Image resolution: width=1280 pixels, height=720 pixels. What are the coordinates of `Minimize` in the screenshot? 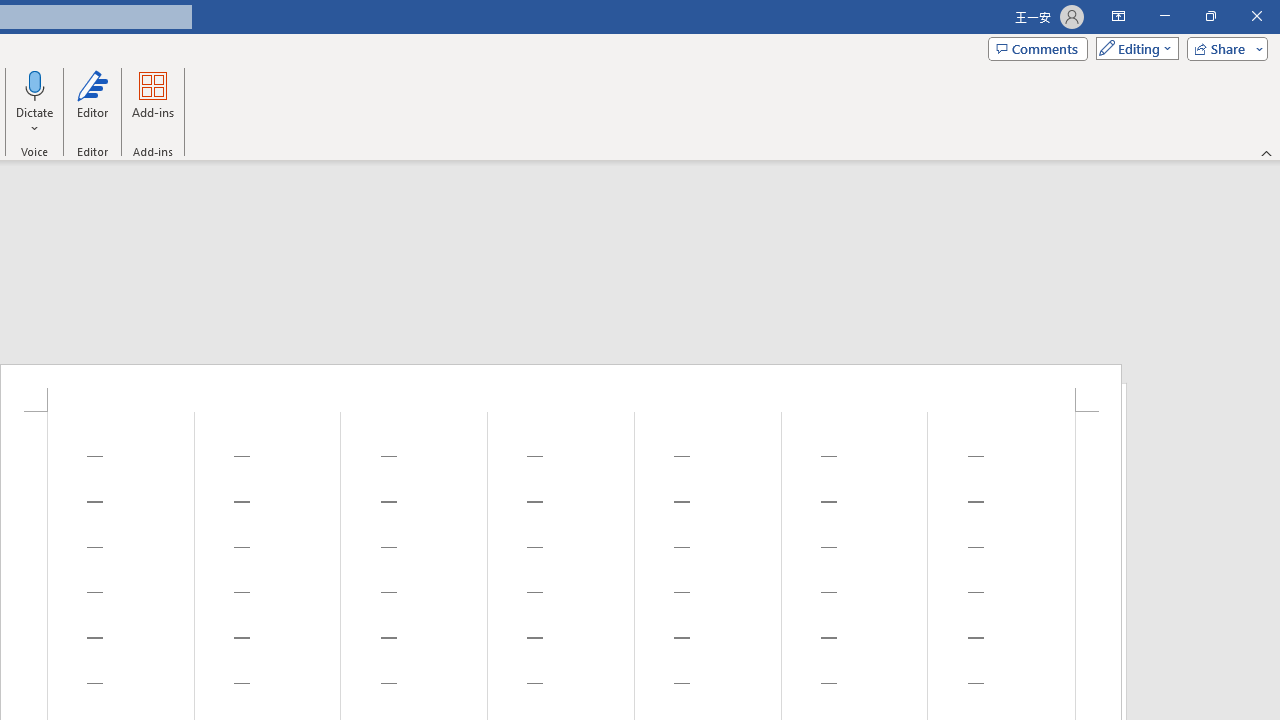 It's located at (1164, 16).